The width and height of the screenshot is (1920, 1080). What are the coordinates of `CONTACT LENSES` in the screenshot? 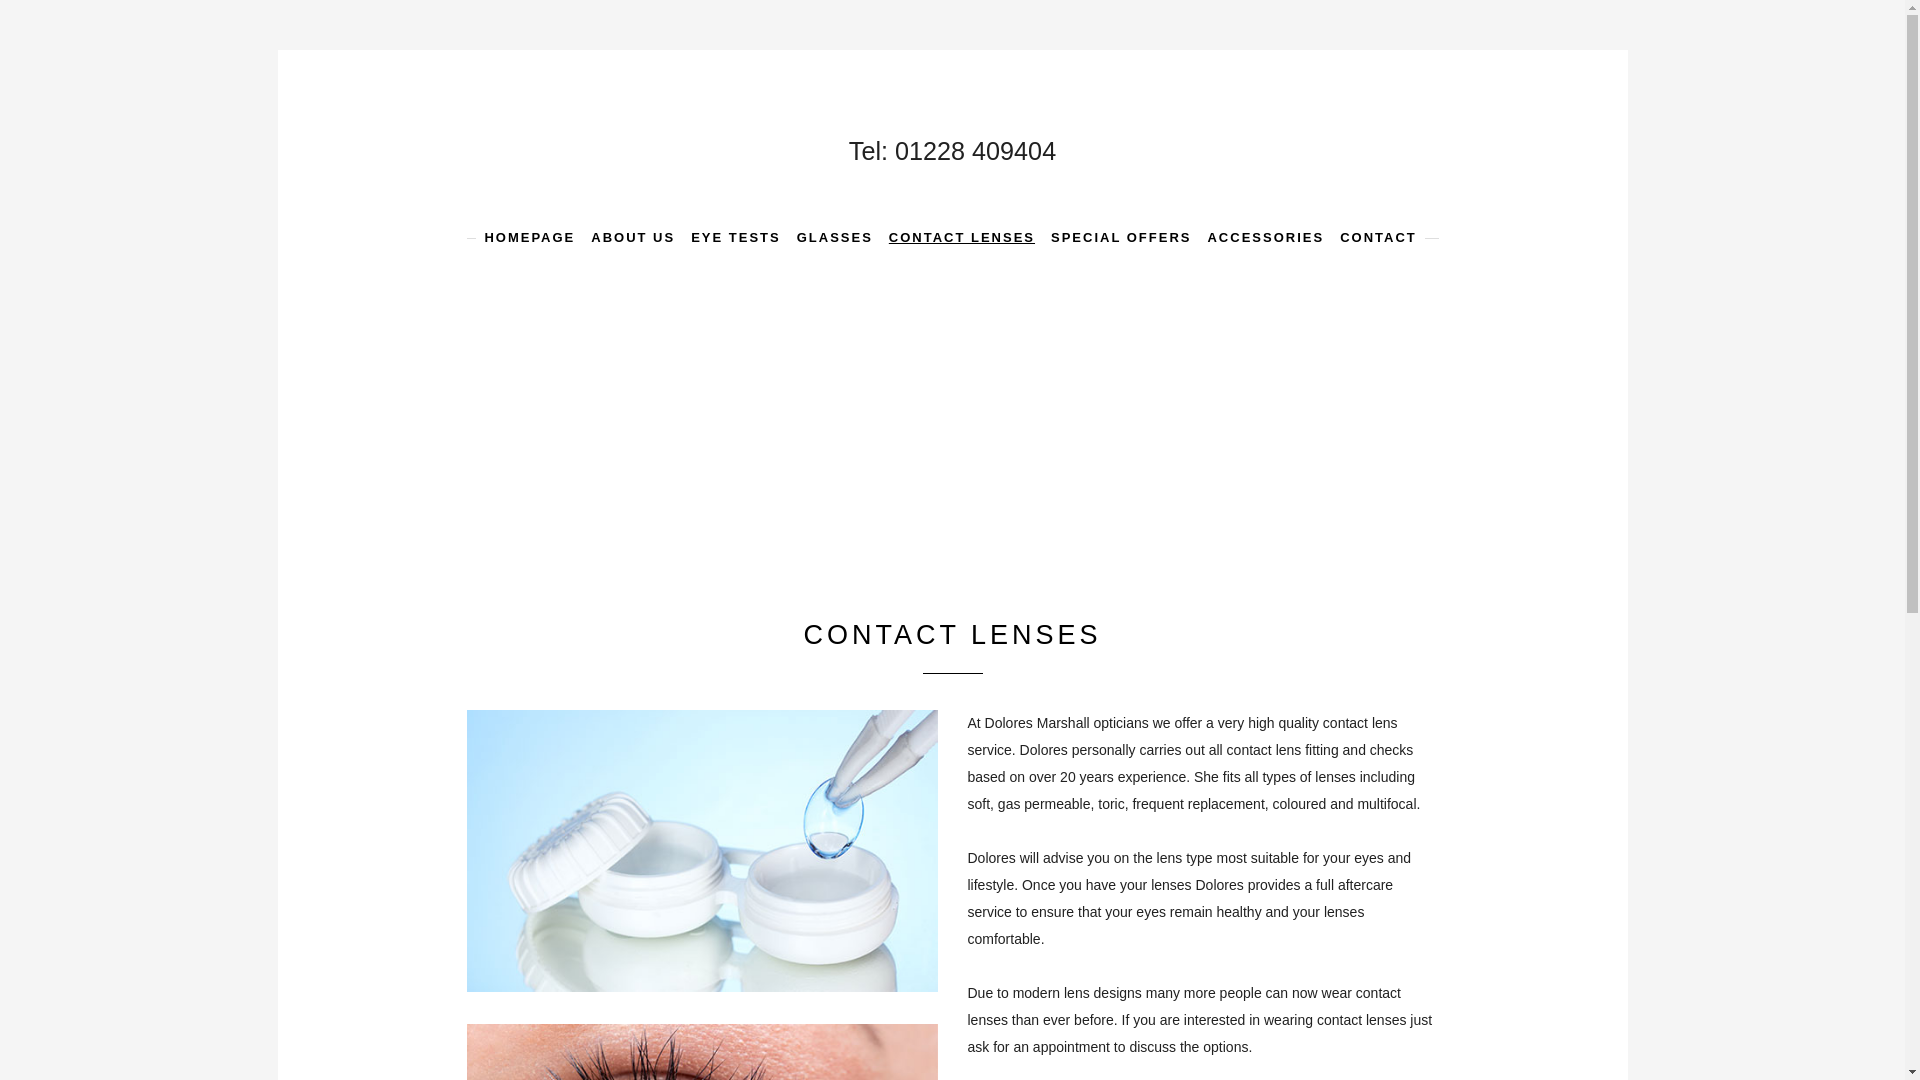 It's located at (962, 237).